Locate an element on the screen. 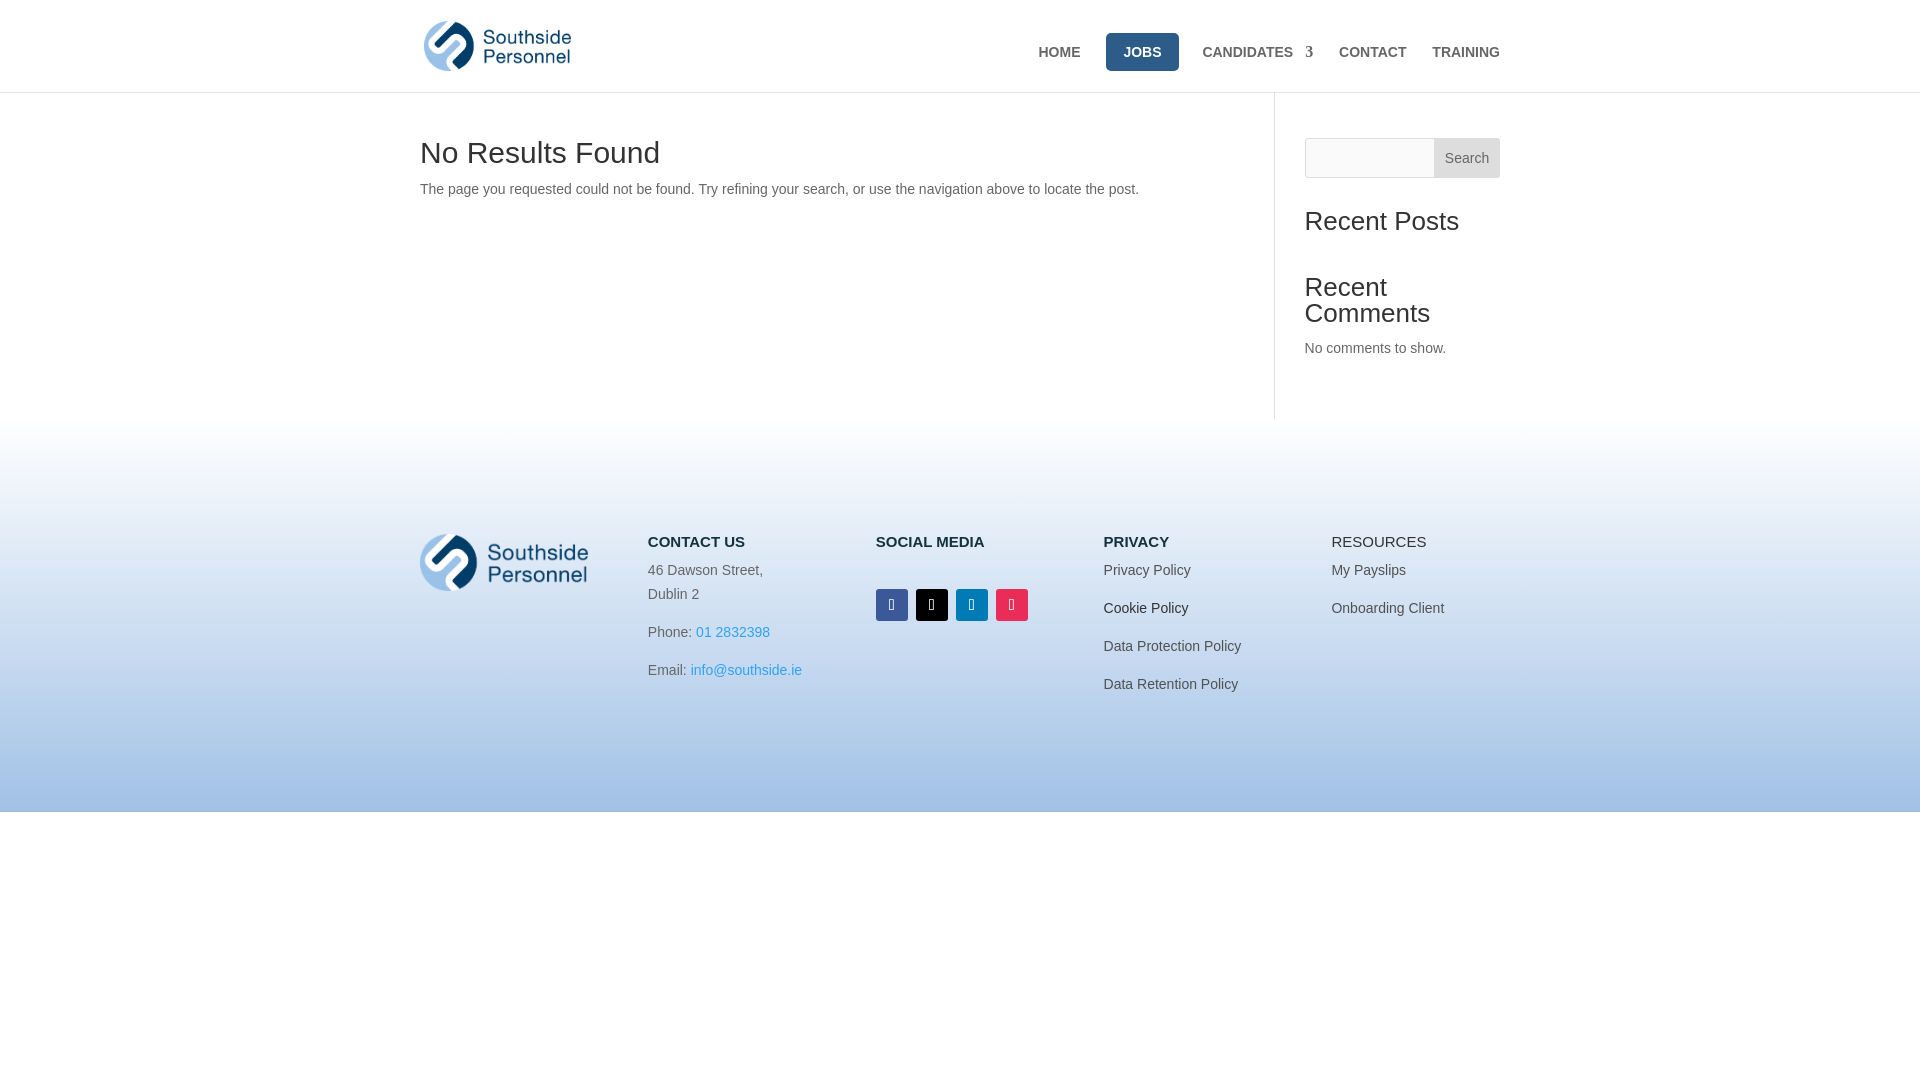 The height and width of the screenshot is (1080, 1920). Data Protection Policy is located at coordinates (1173, 646).